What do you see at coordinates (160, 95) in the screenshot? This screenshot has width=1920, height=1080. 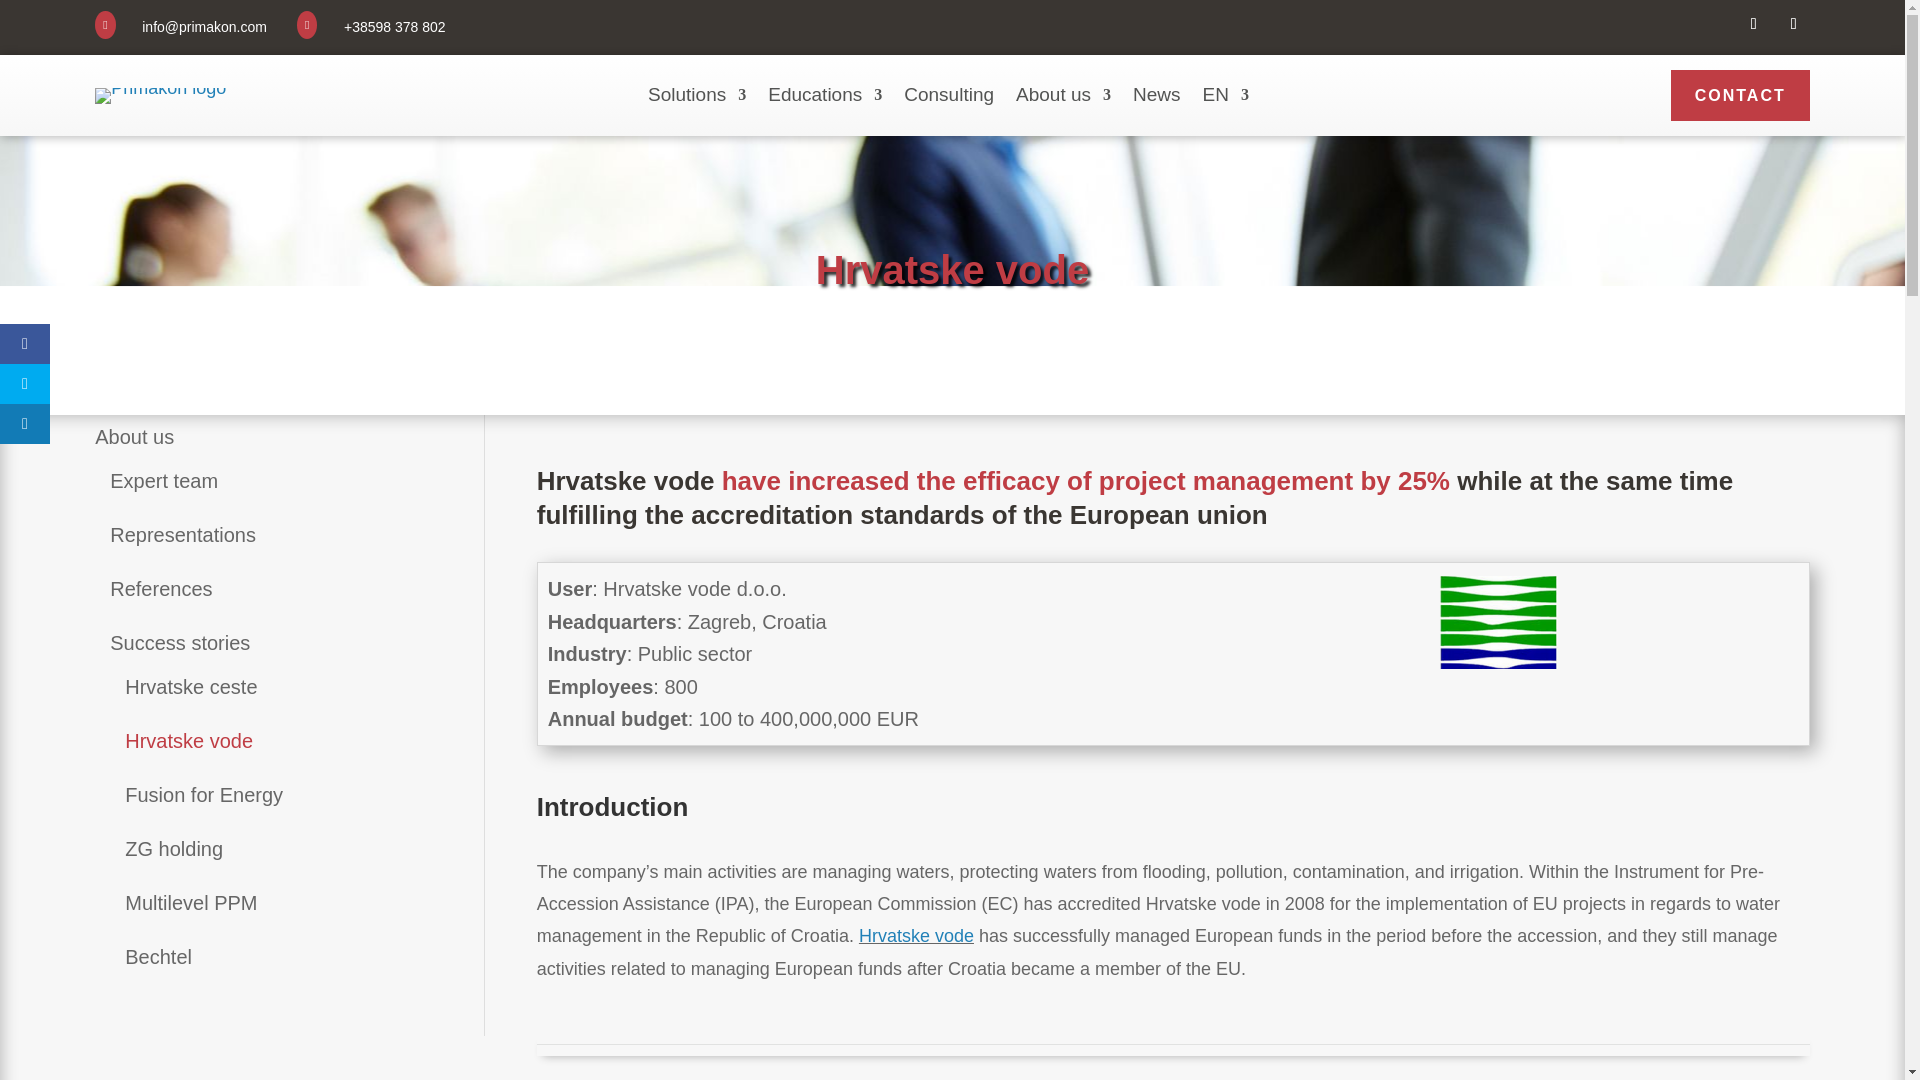 I see `Primakon logo` at bounding box center [160, 95].